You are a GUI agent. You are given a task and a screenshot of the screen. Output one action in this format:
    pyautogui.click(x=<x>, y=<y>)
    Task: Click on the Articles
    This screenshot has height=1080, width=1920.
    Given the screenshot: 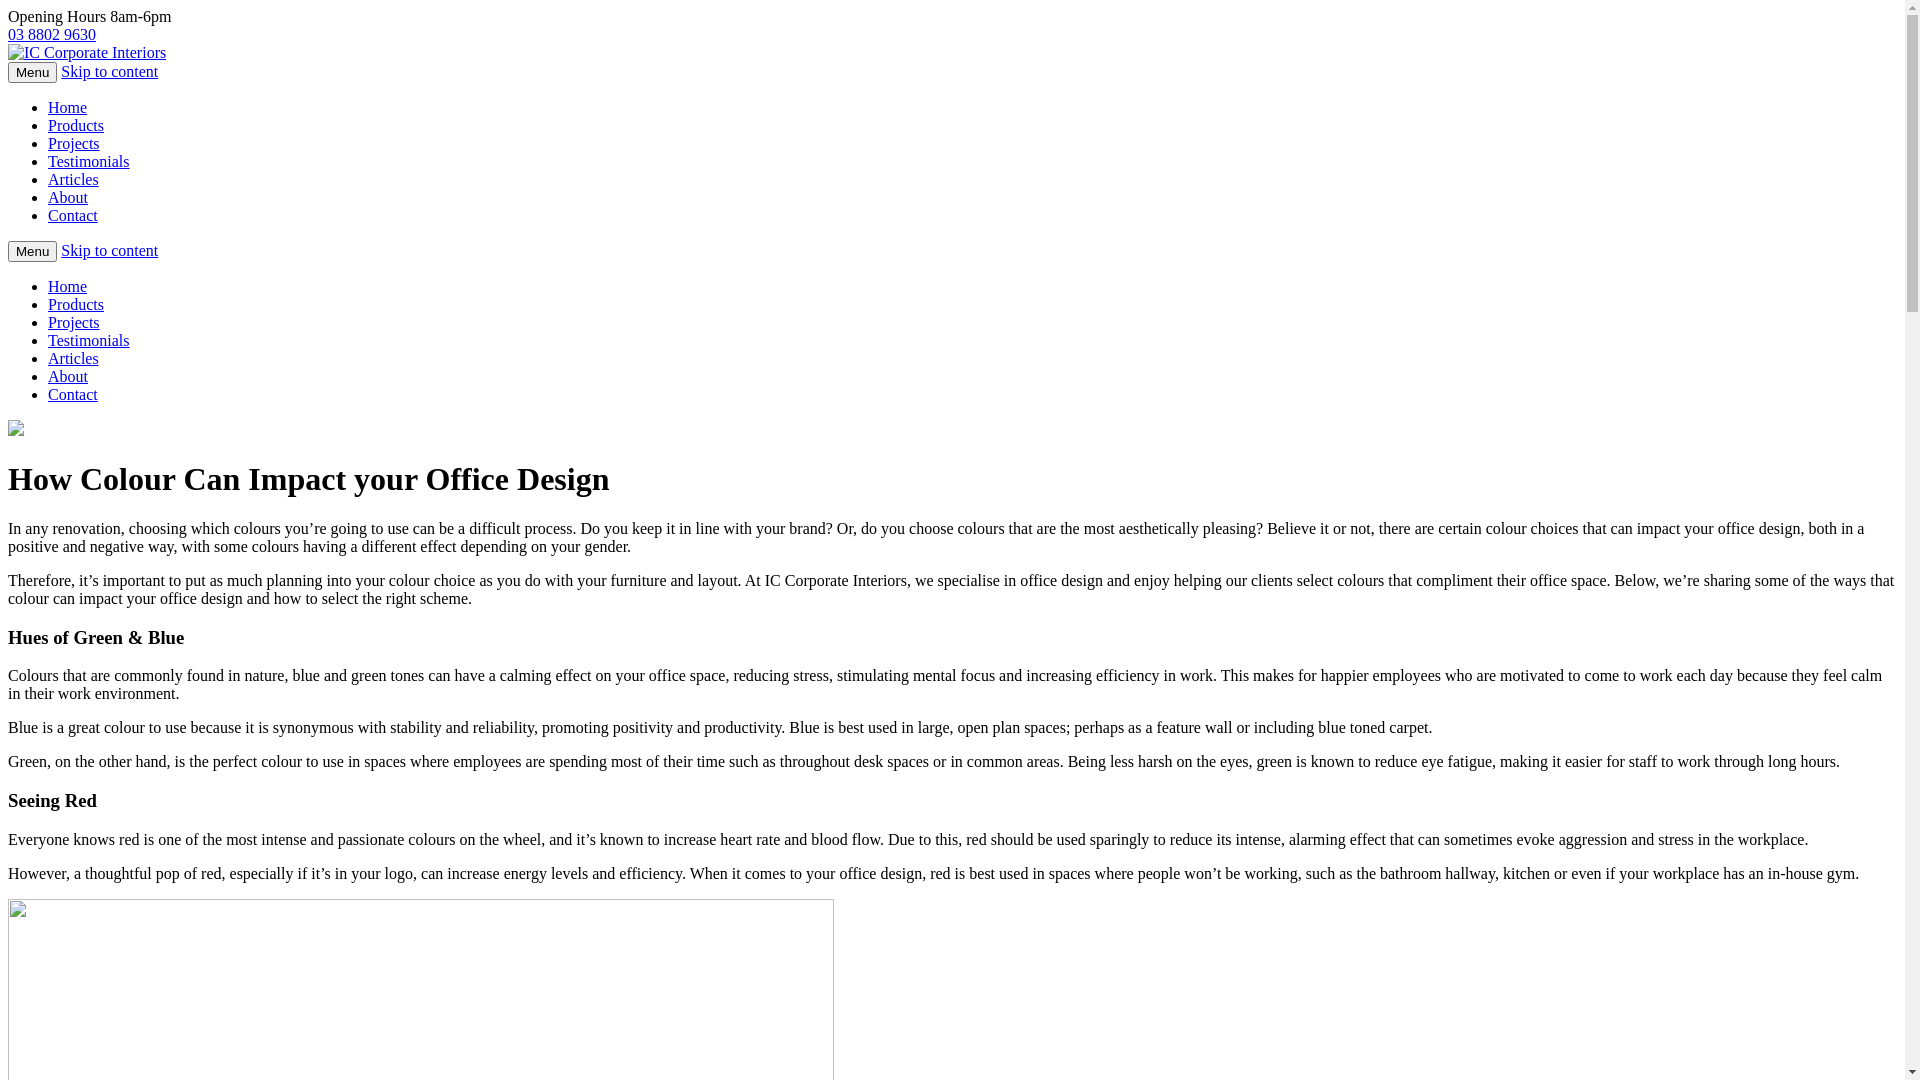 What is the action you would take?
    pyautogui.click(x=74, y=180)
    